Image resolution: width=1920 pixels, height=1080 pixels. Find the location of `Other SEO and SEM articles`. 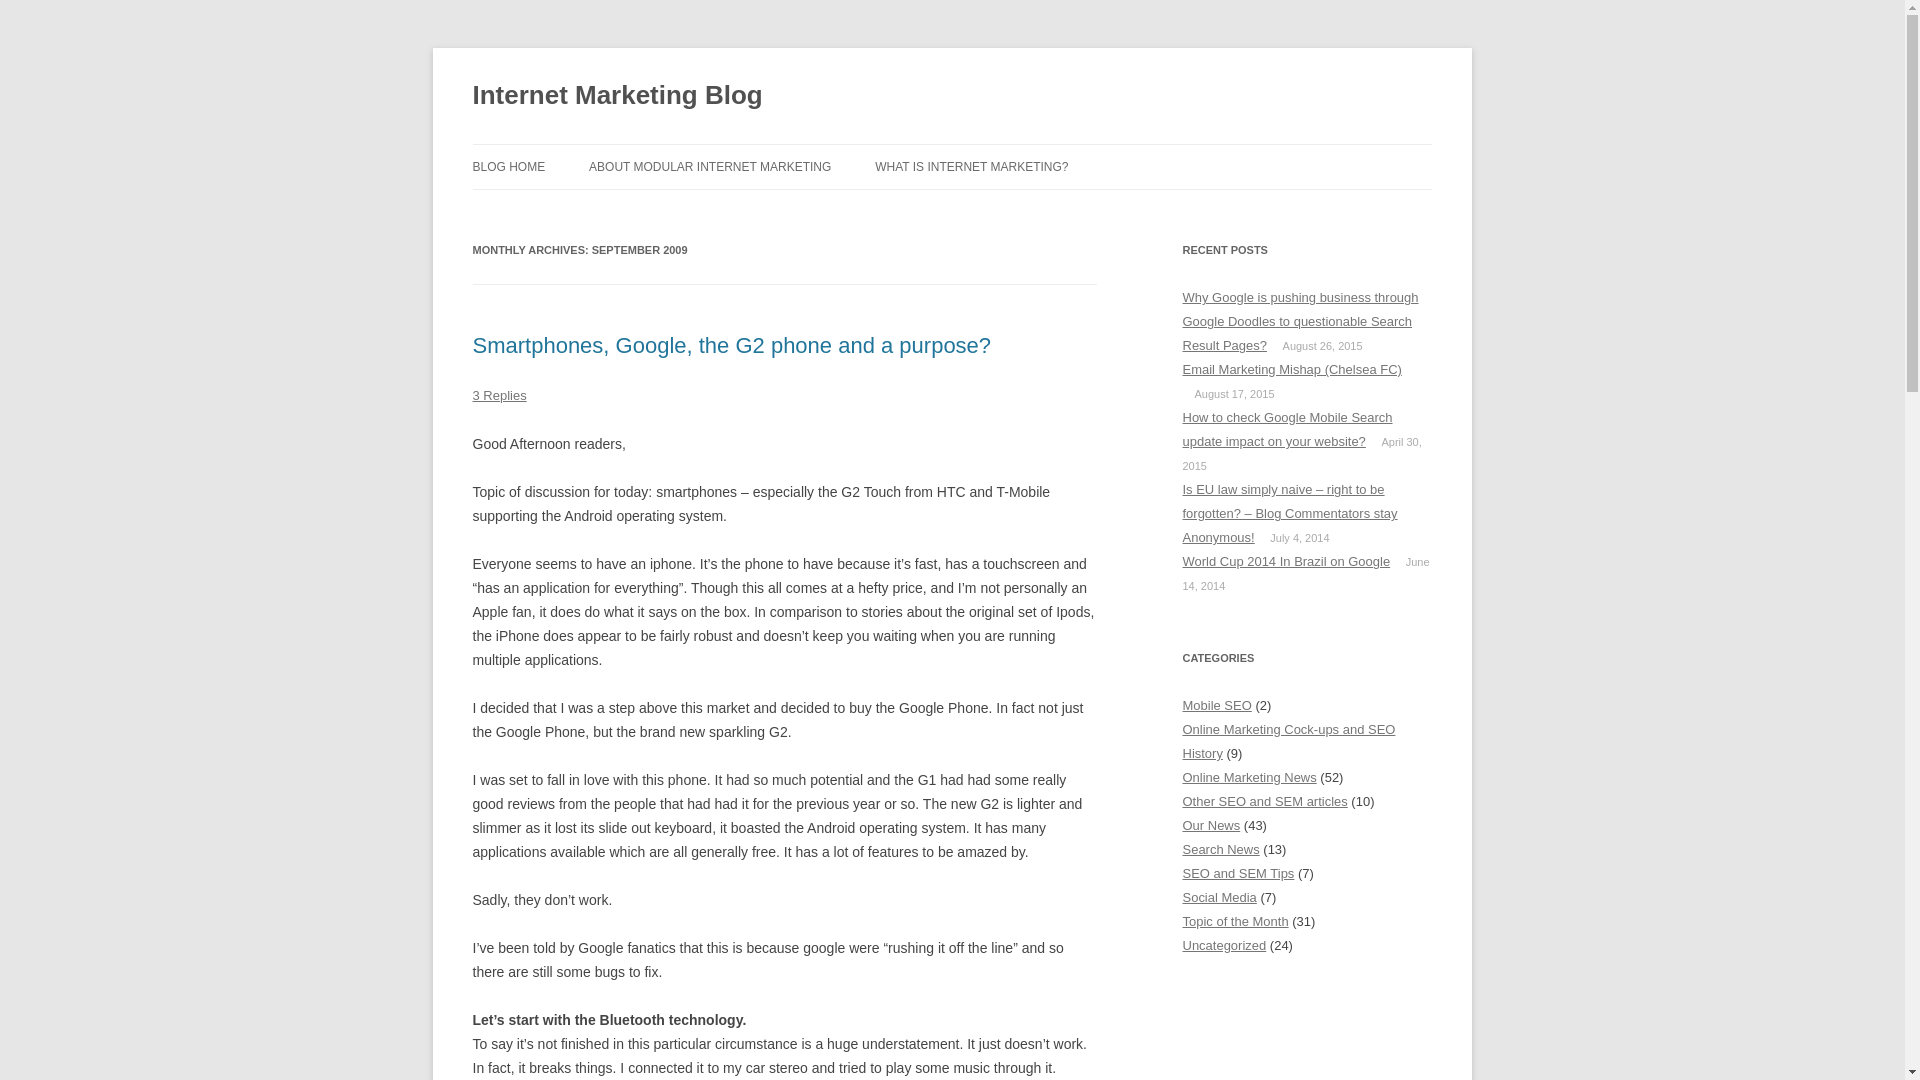

Other SEO and SEM articles is located at coordinates (1264, 800).